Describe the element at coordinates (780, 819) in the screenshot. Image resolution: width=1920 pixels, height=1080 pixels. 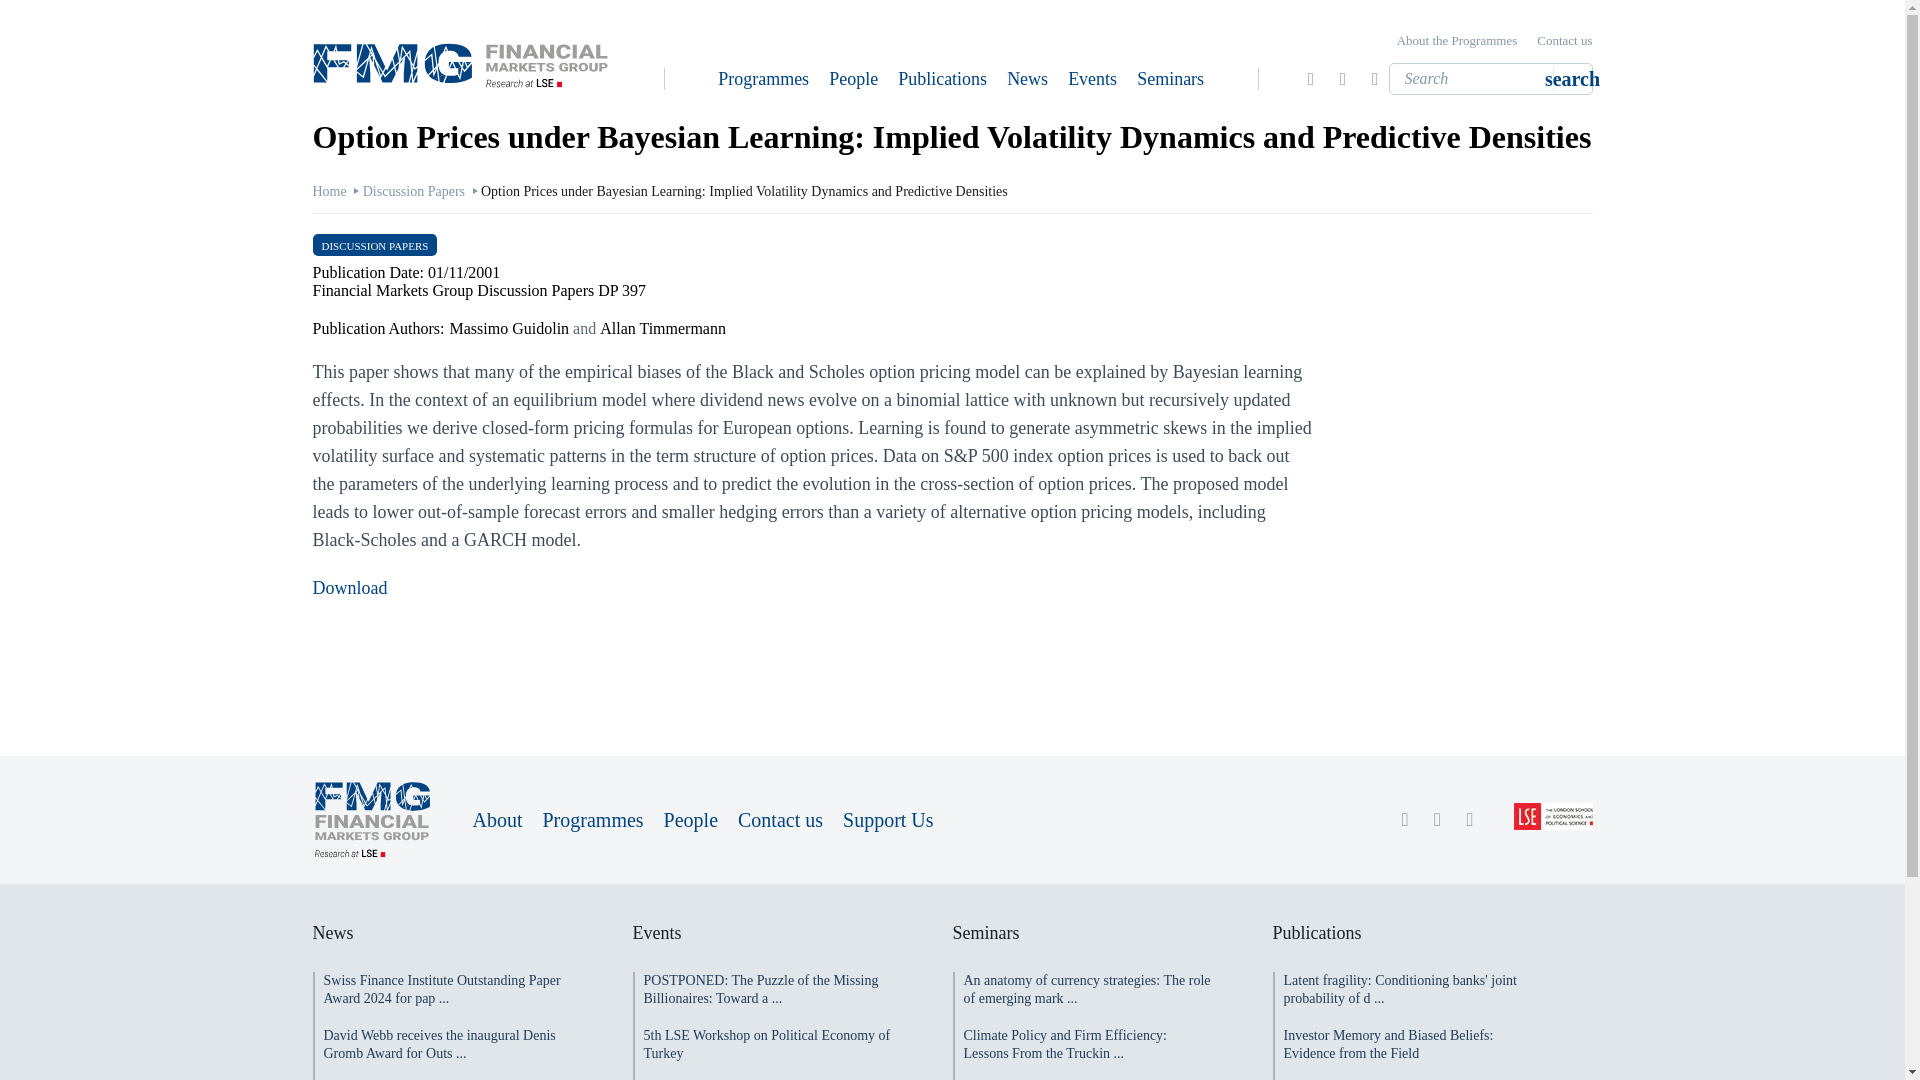
I see `Contact us` at that location.